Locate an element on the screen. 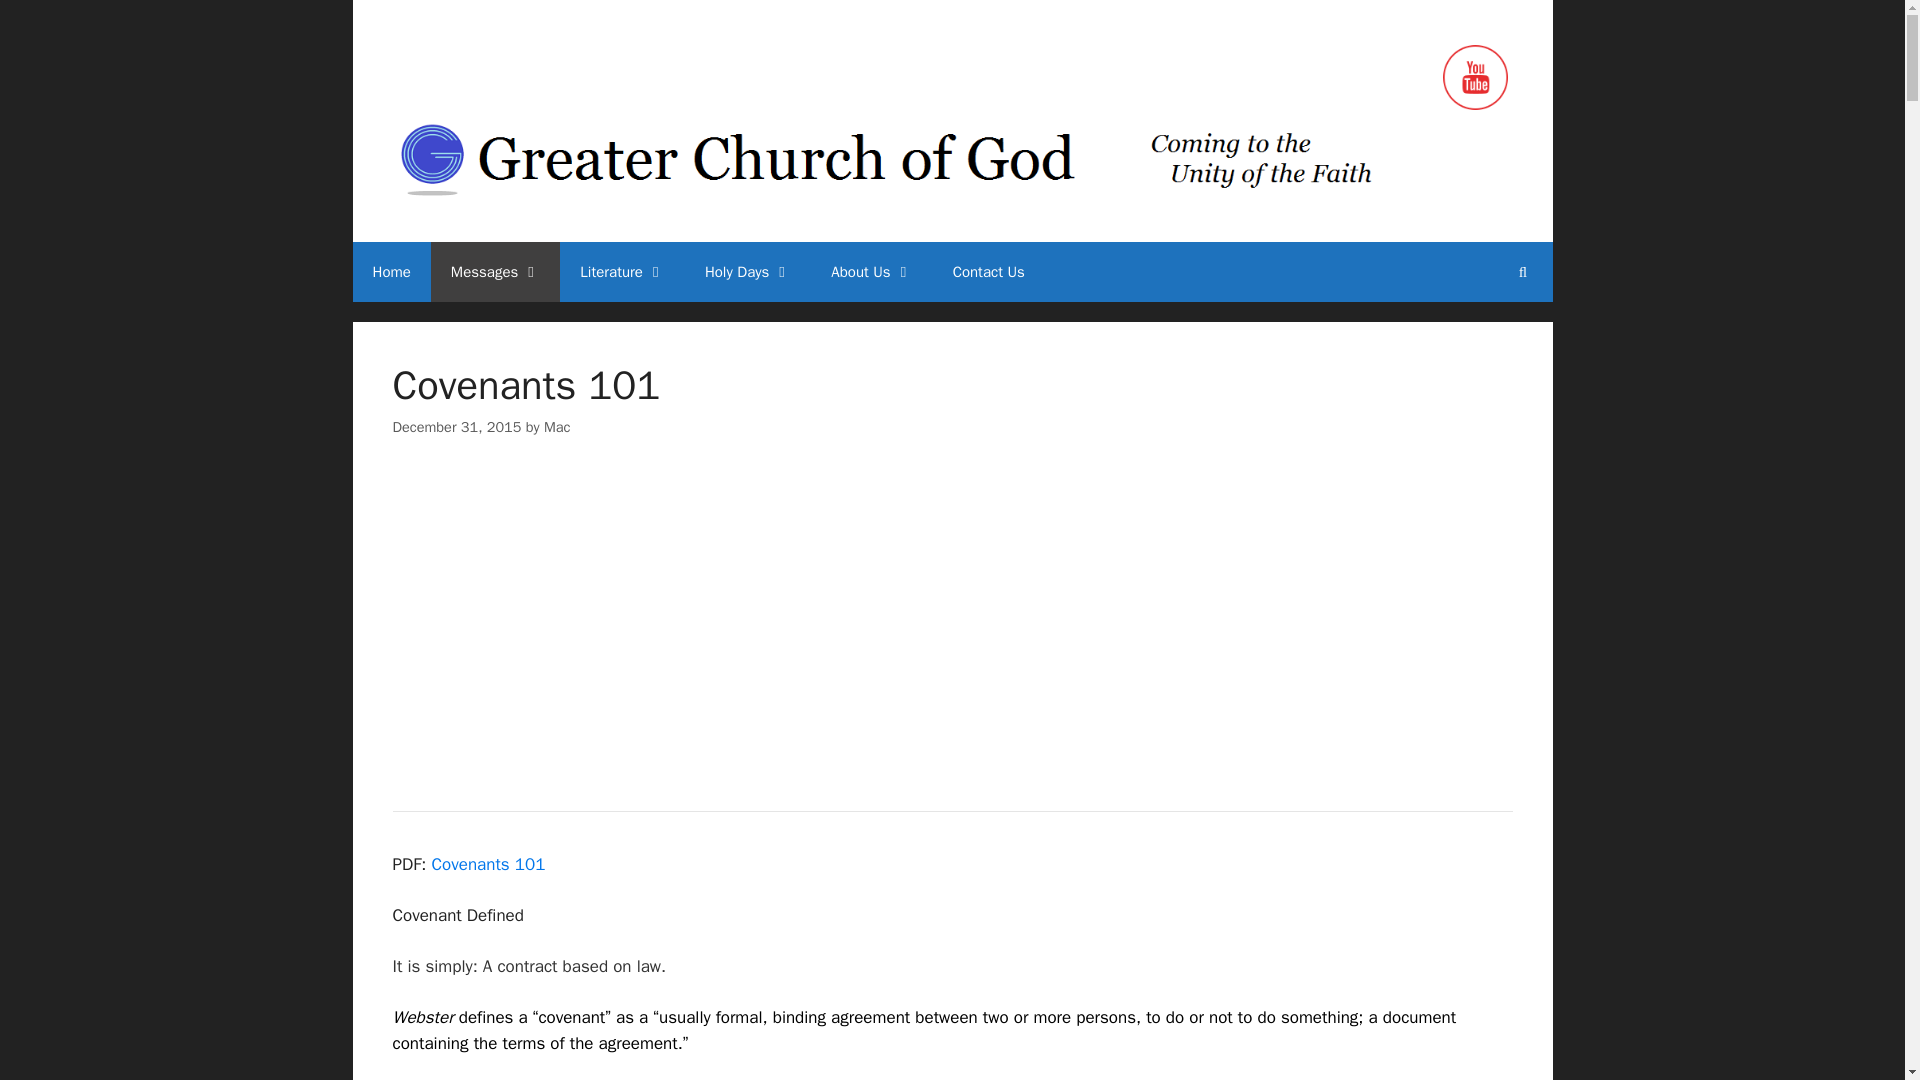 The height and width of the screenshot is (1080, 1920). About Us is located at coordinates (870, 272).